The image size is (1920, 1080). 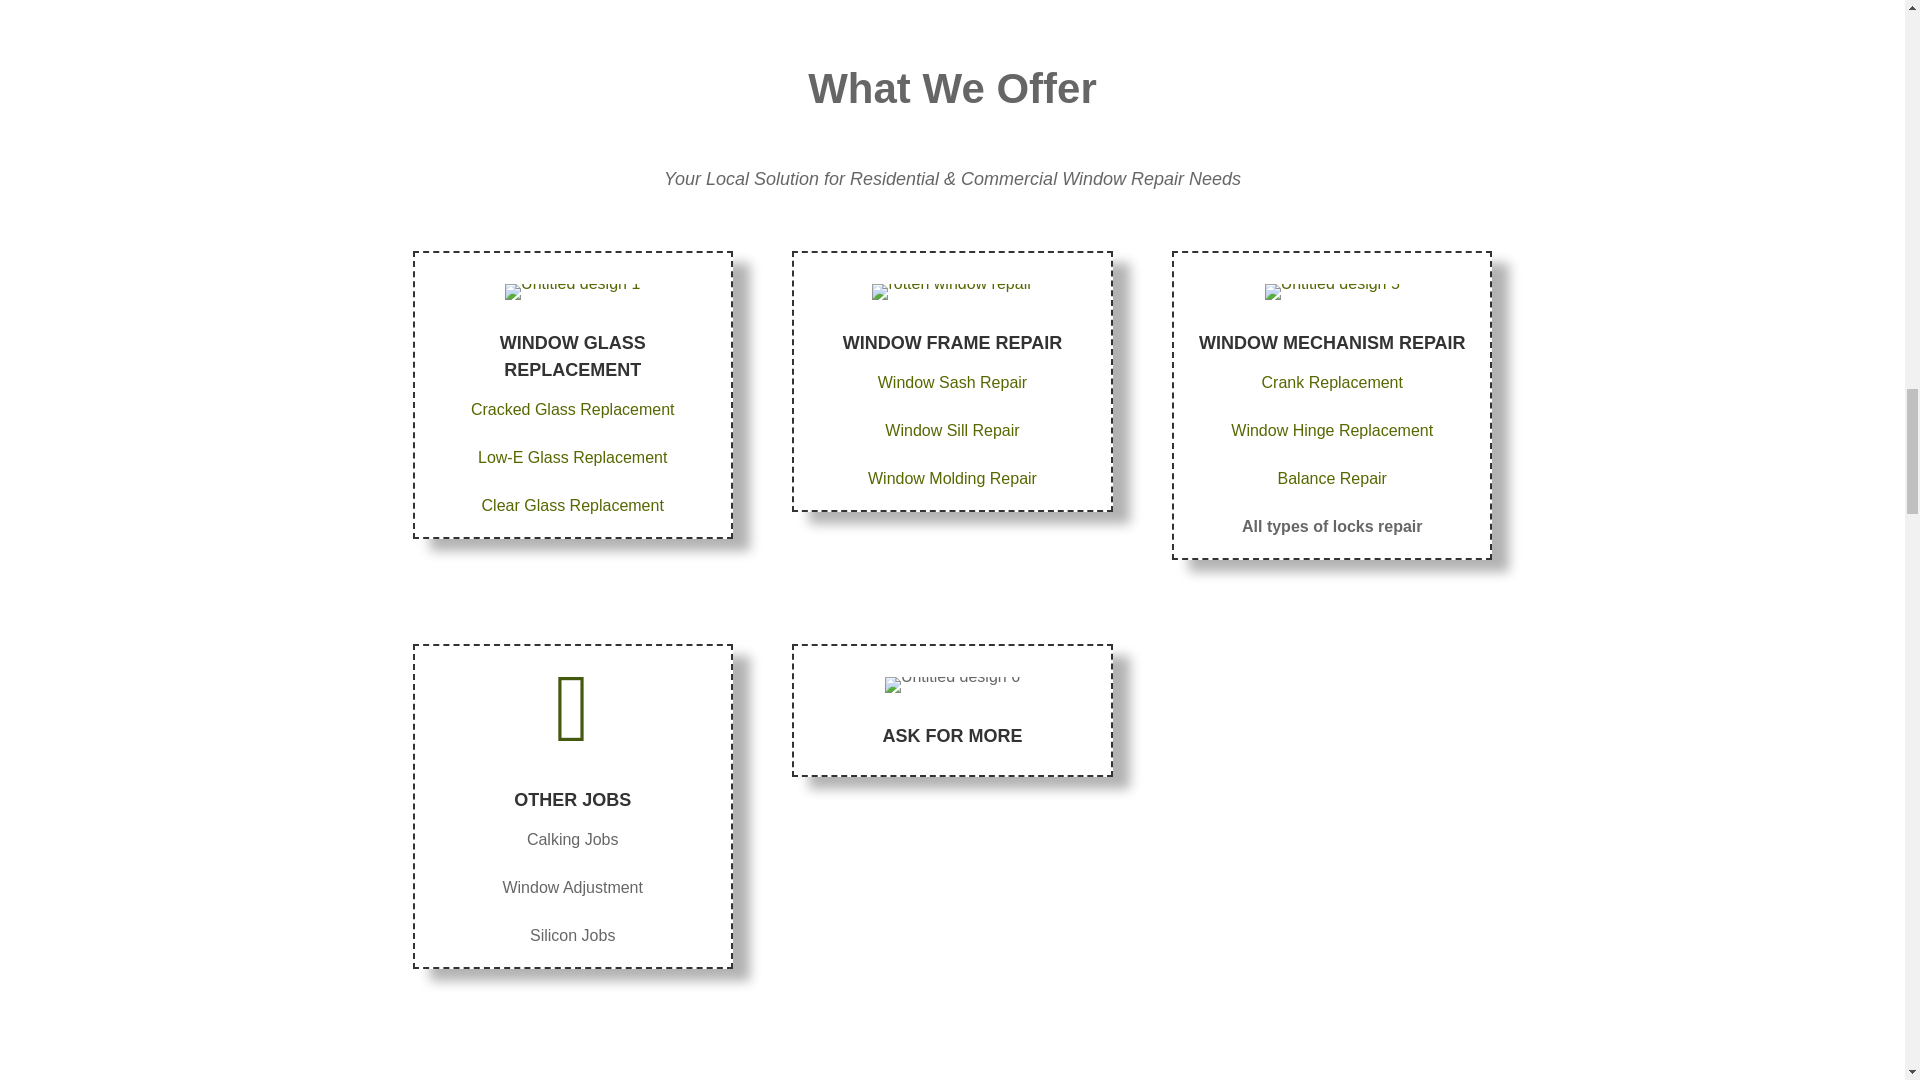 I want to click on Cracked Glass Replacement, so click(x=572, y=408).